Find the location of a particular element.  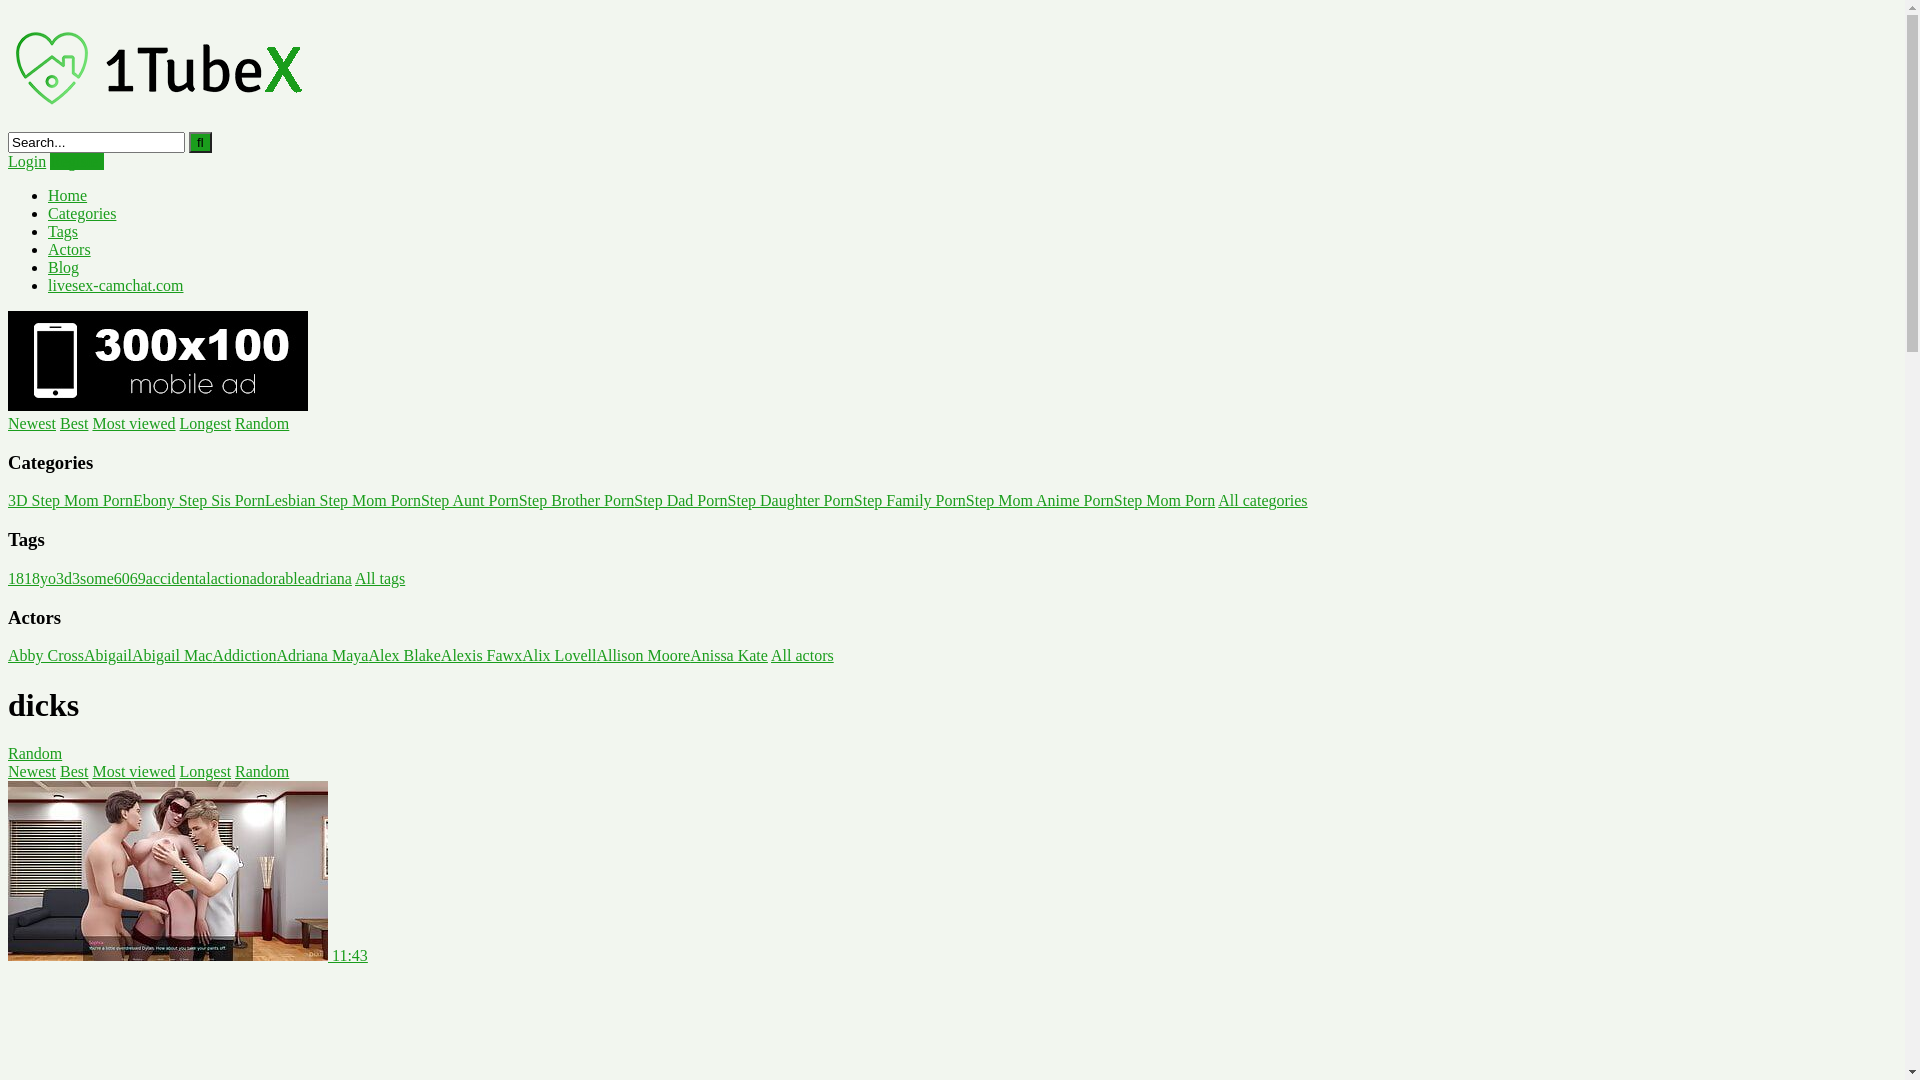

3d is located at coordinates (64, 578).